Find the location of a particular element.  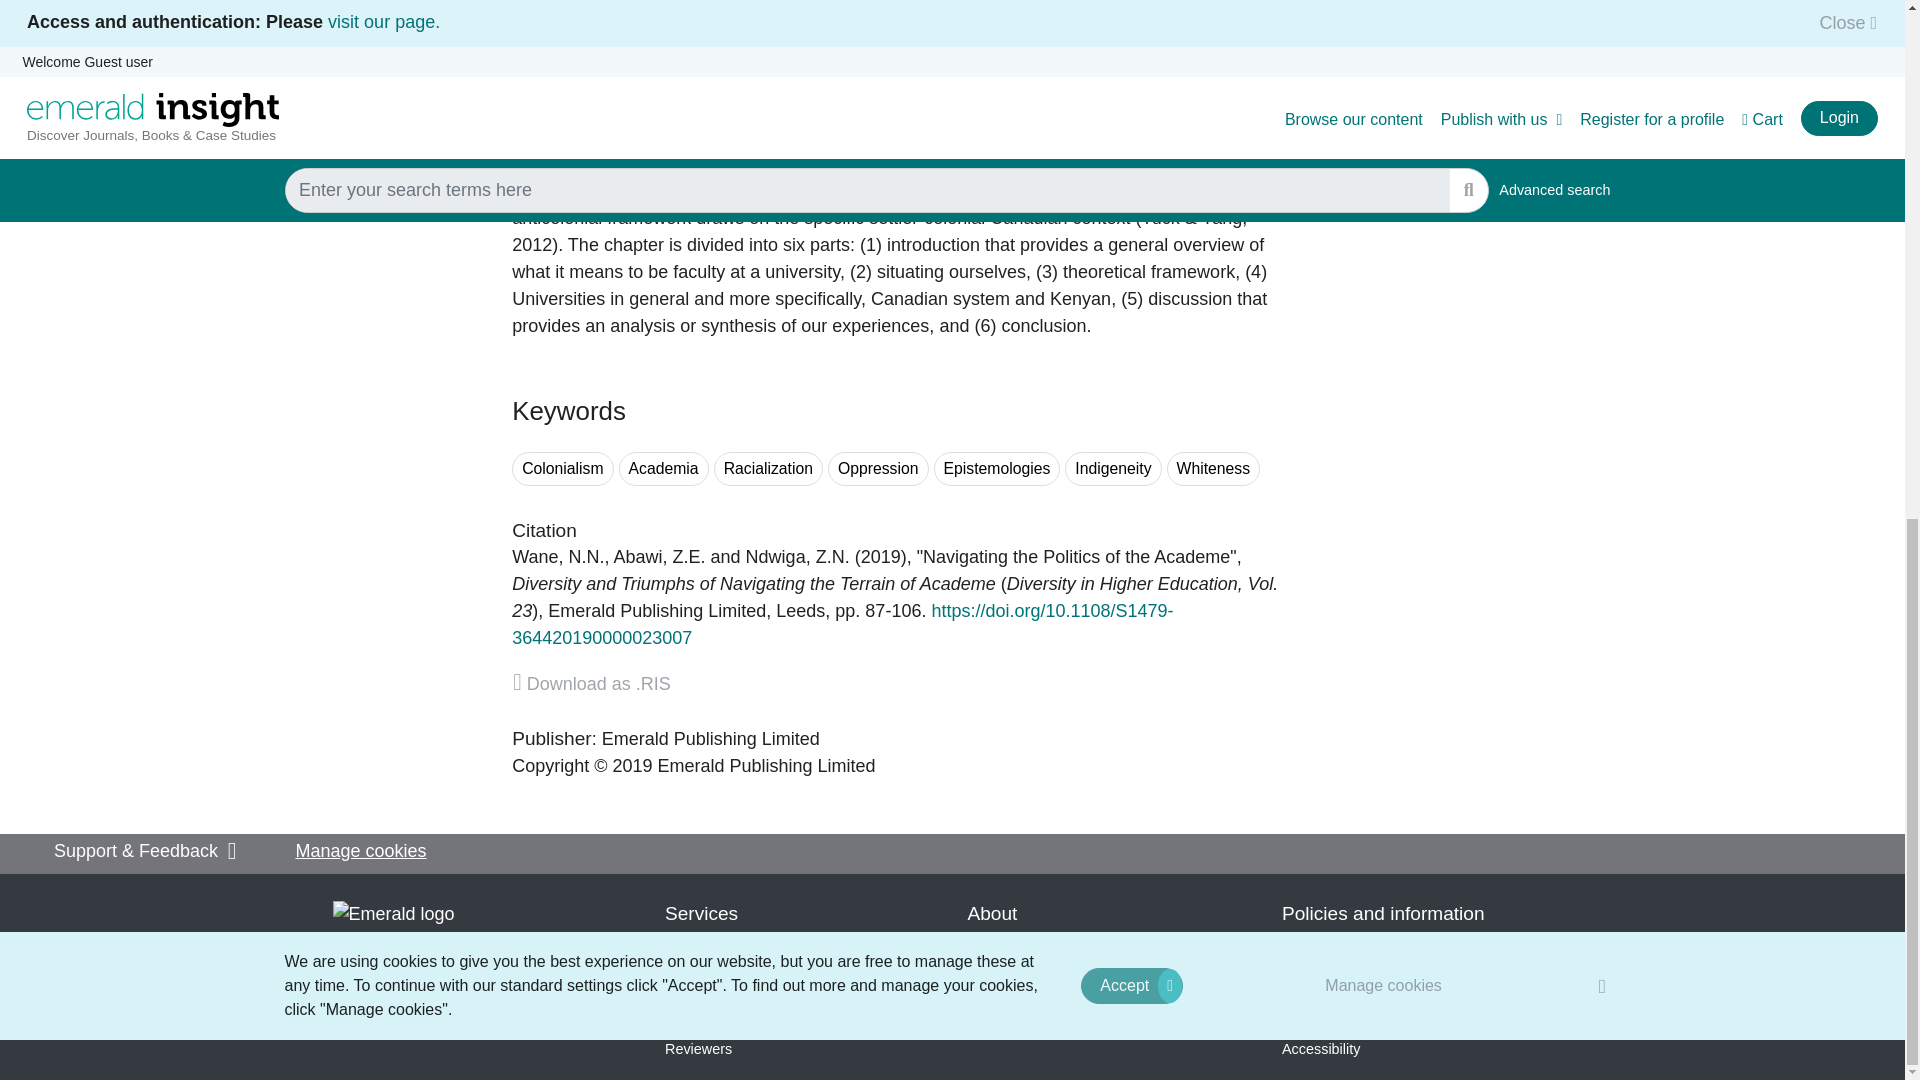

Zachary Njagi Ndwiga is located at coordinates (798, 556).